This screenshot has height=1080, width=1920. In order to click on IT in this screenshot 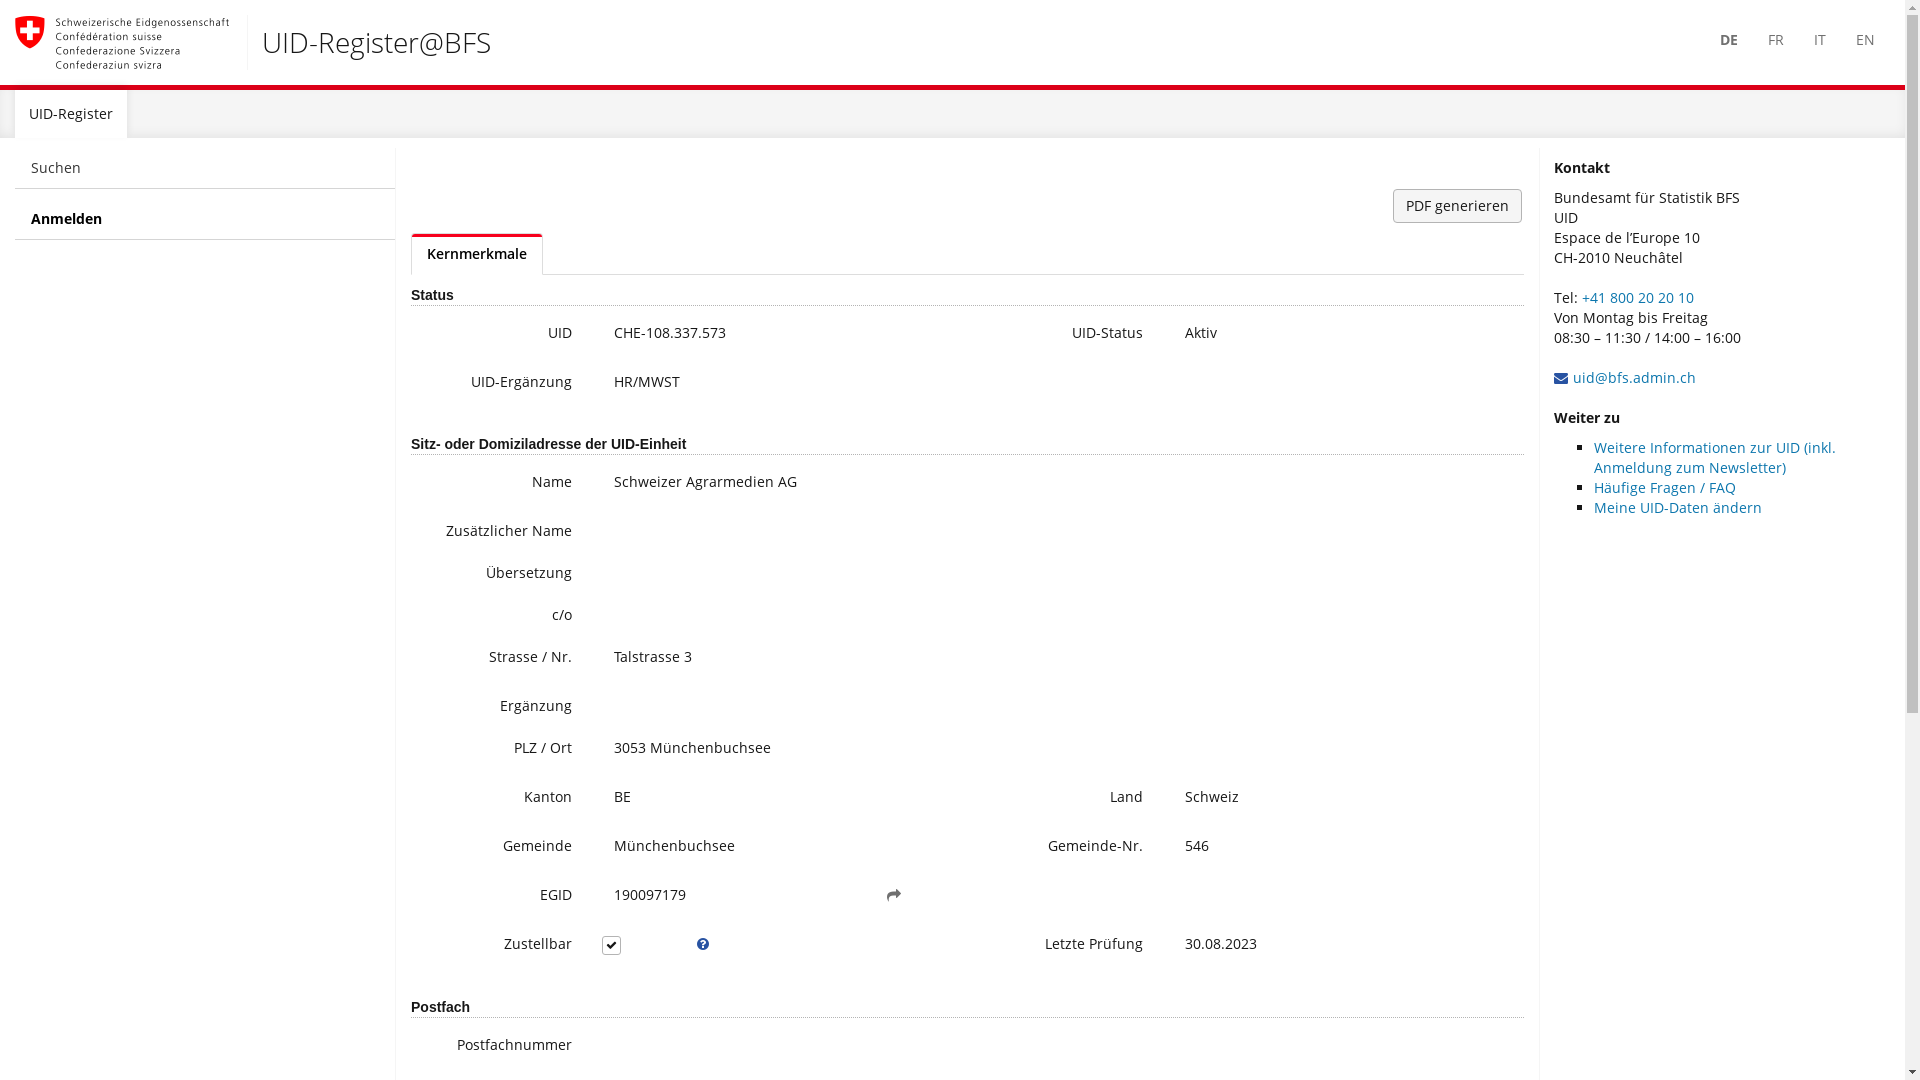, I will do `click(1820, 40)`.